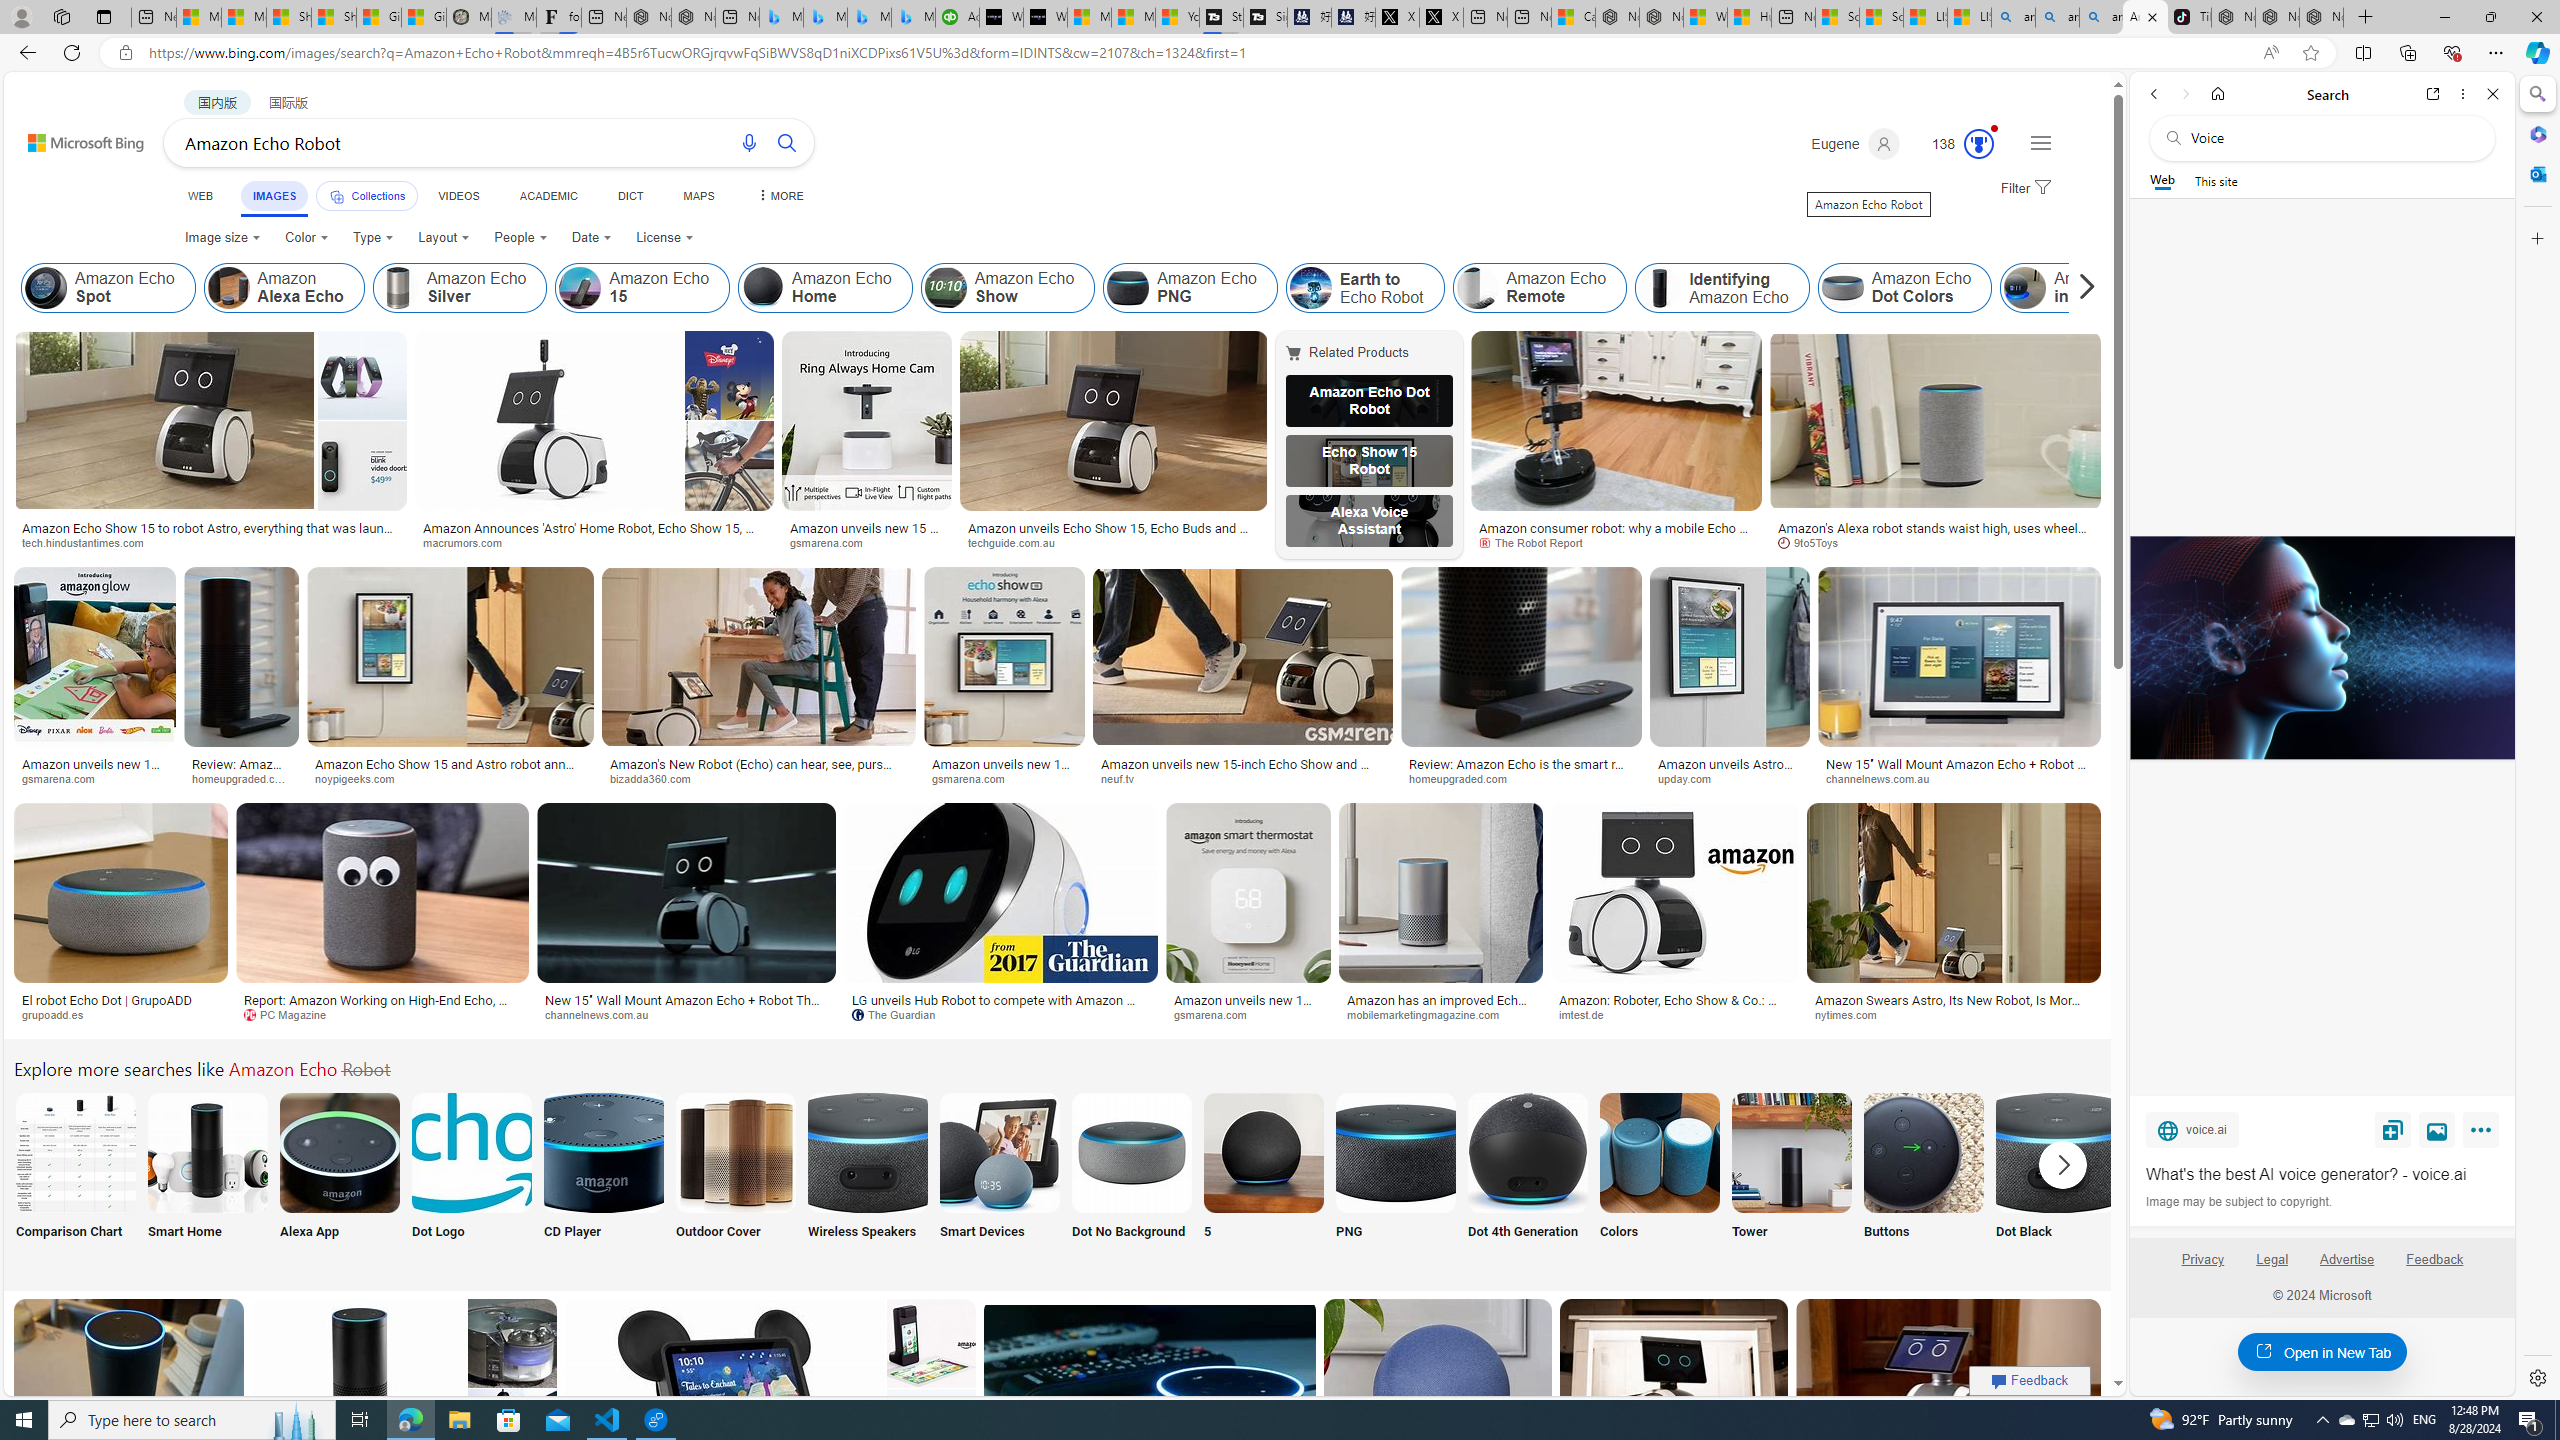 The width and height of the screenshot is (2560, 1440). What do you see at coordinates (656, 778) in the screenshot?
I see `bizadda360.com` at bounding box center [656, 778].